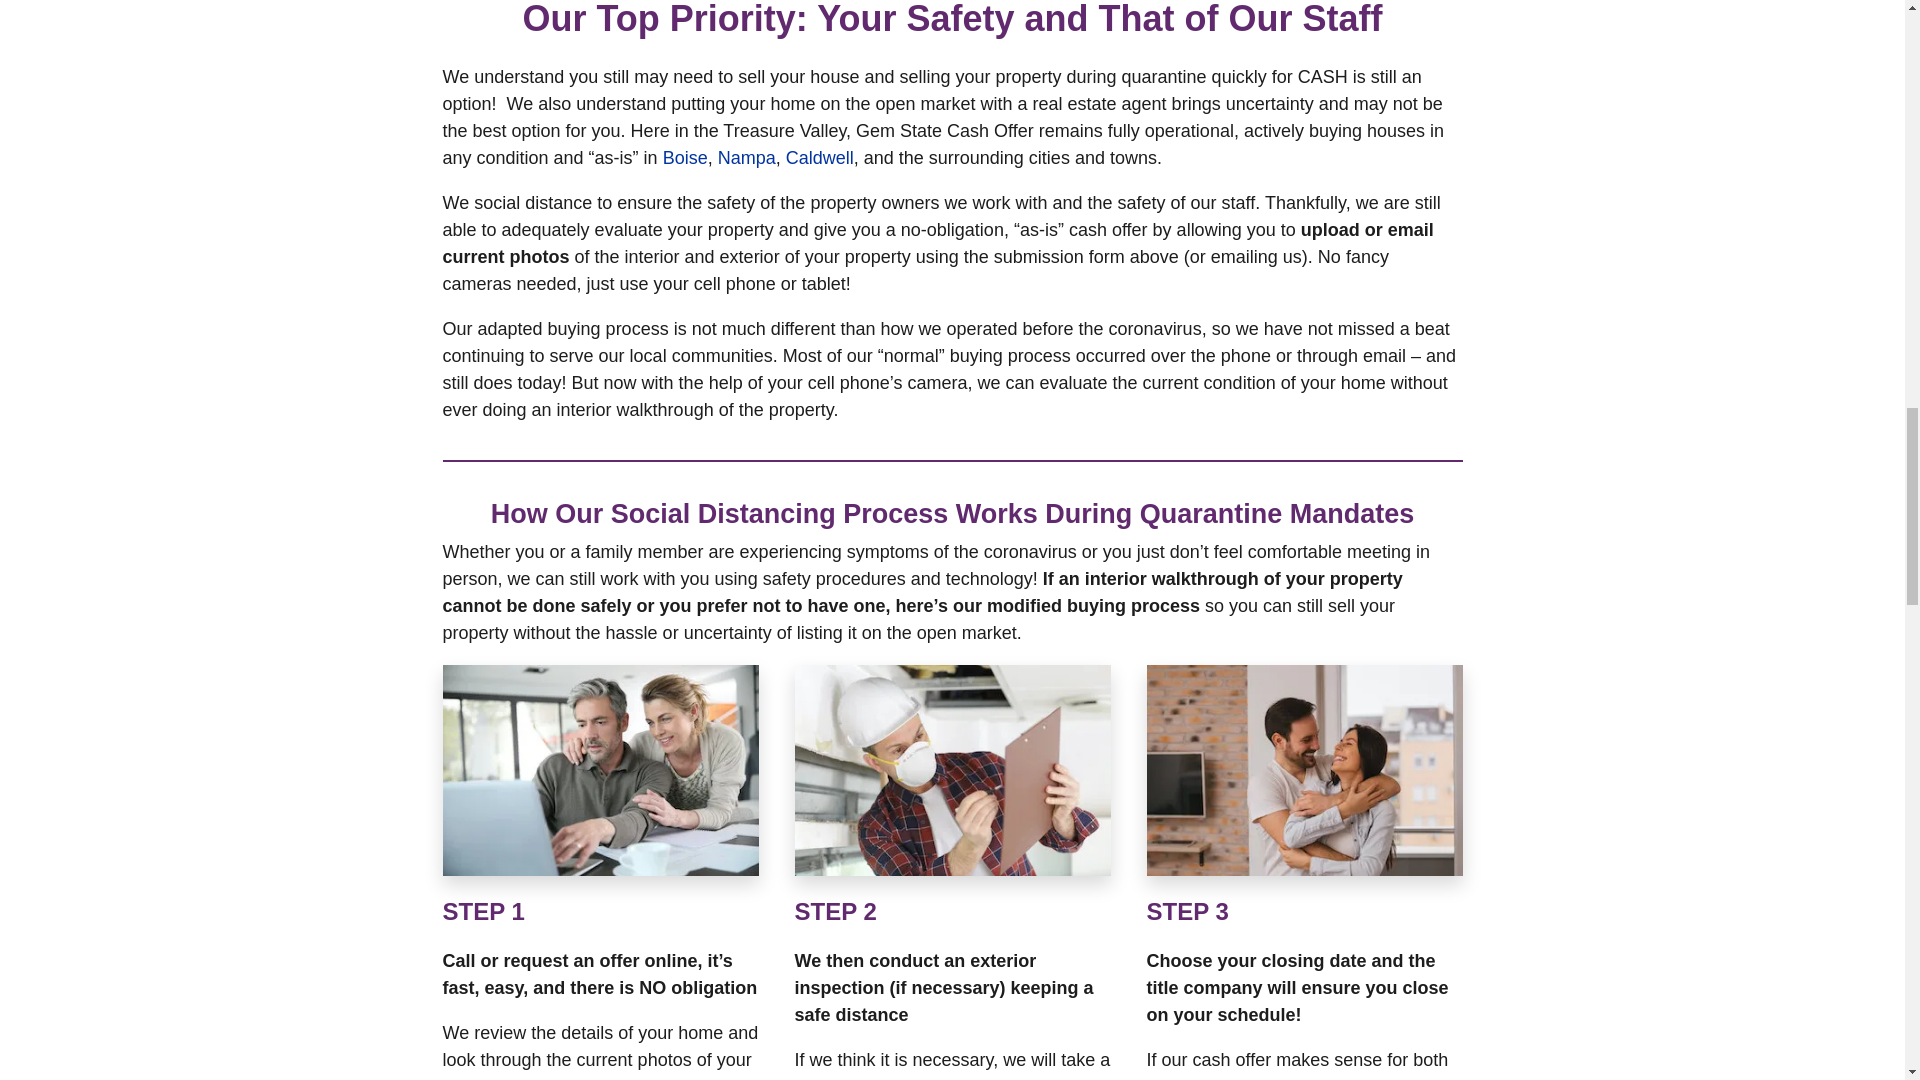 The height and width of the screenshot is (1080, 1920). Describe the element at coordinates (820, 158) in the screenshot. I see `Caldwell` at that location.